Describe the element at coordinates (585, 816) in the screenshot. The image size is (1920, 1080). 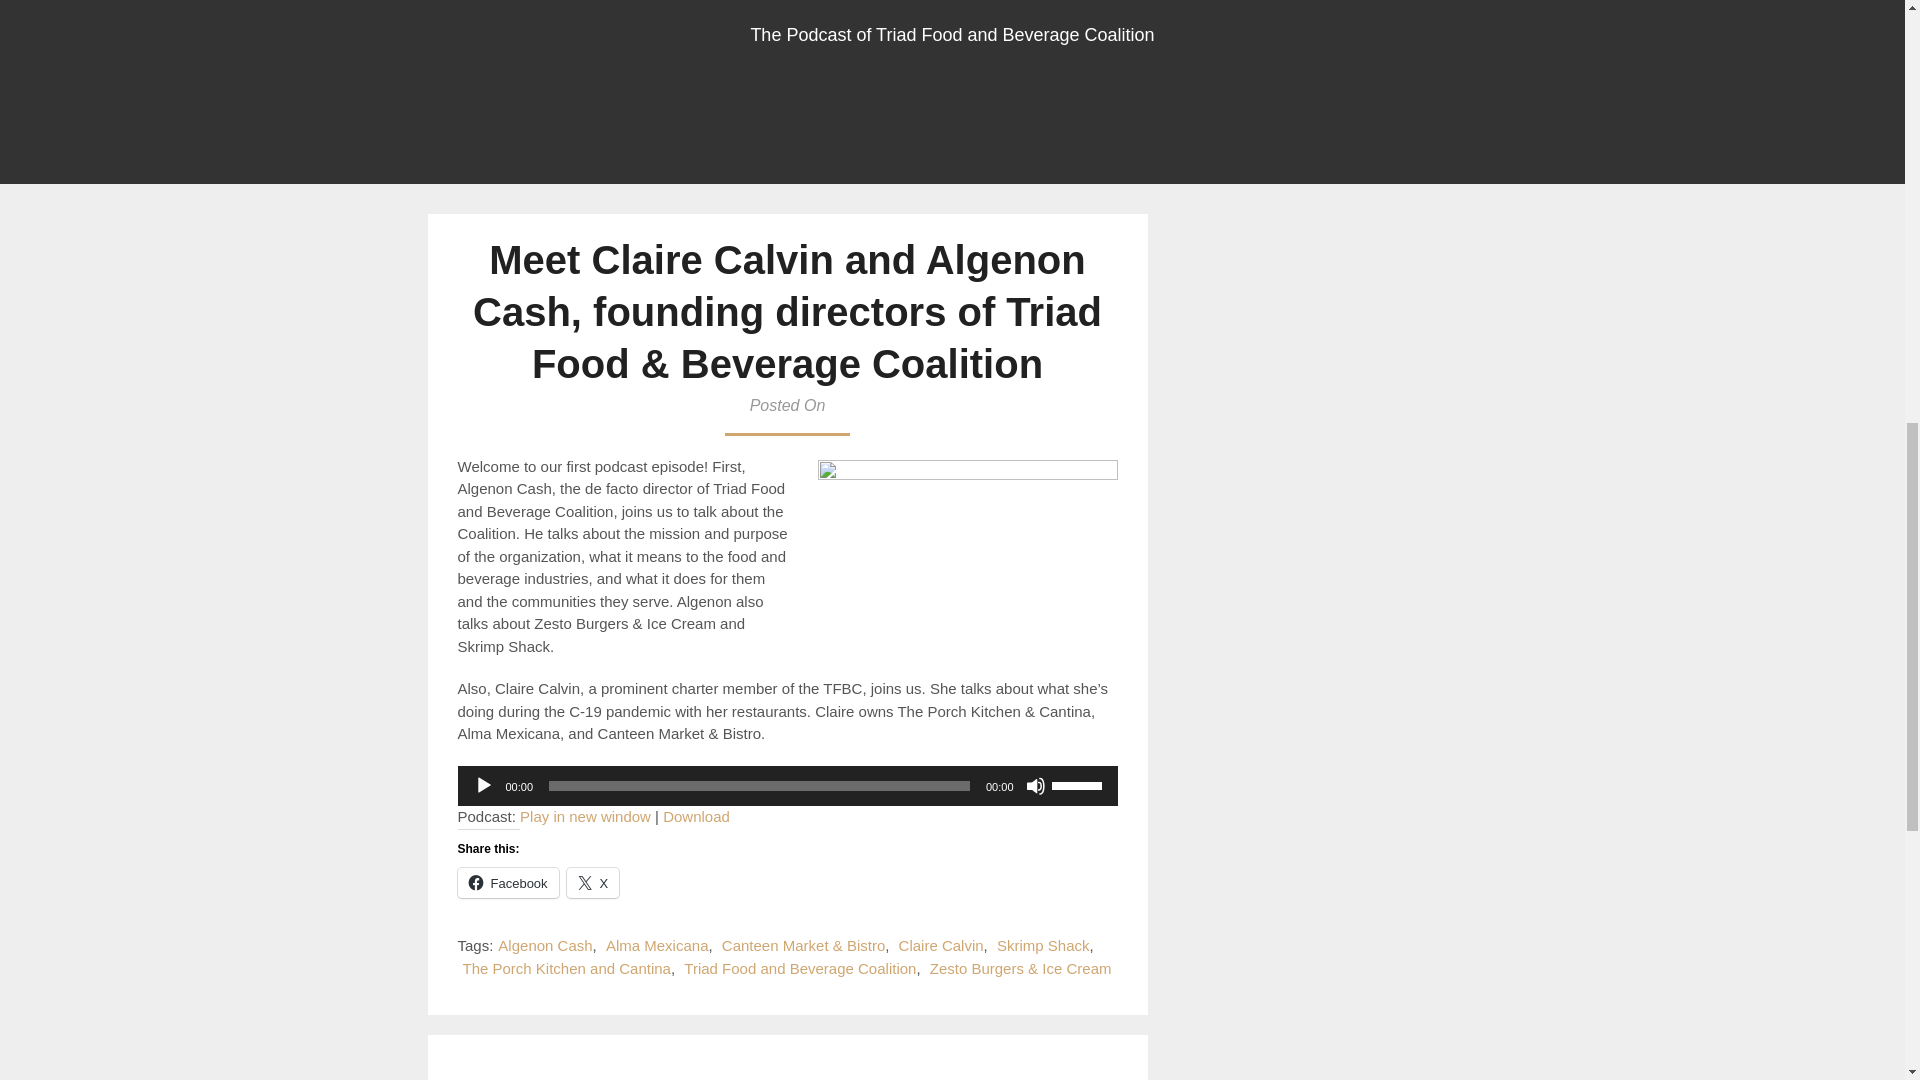
I see `Play in new window` at that location.